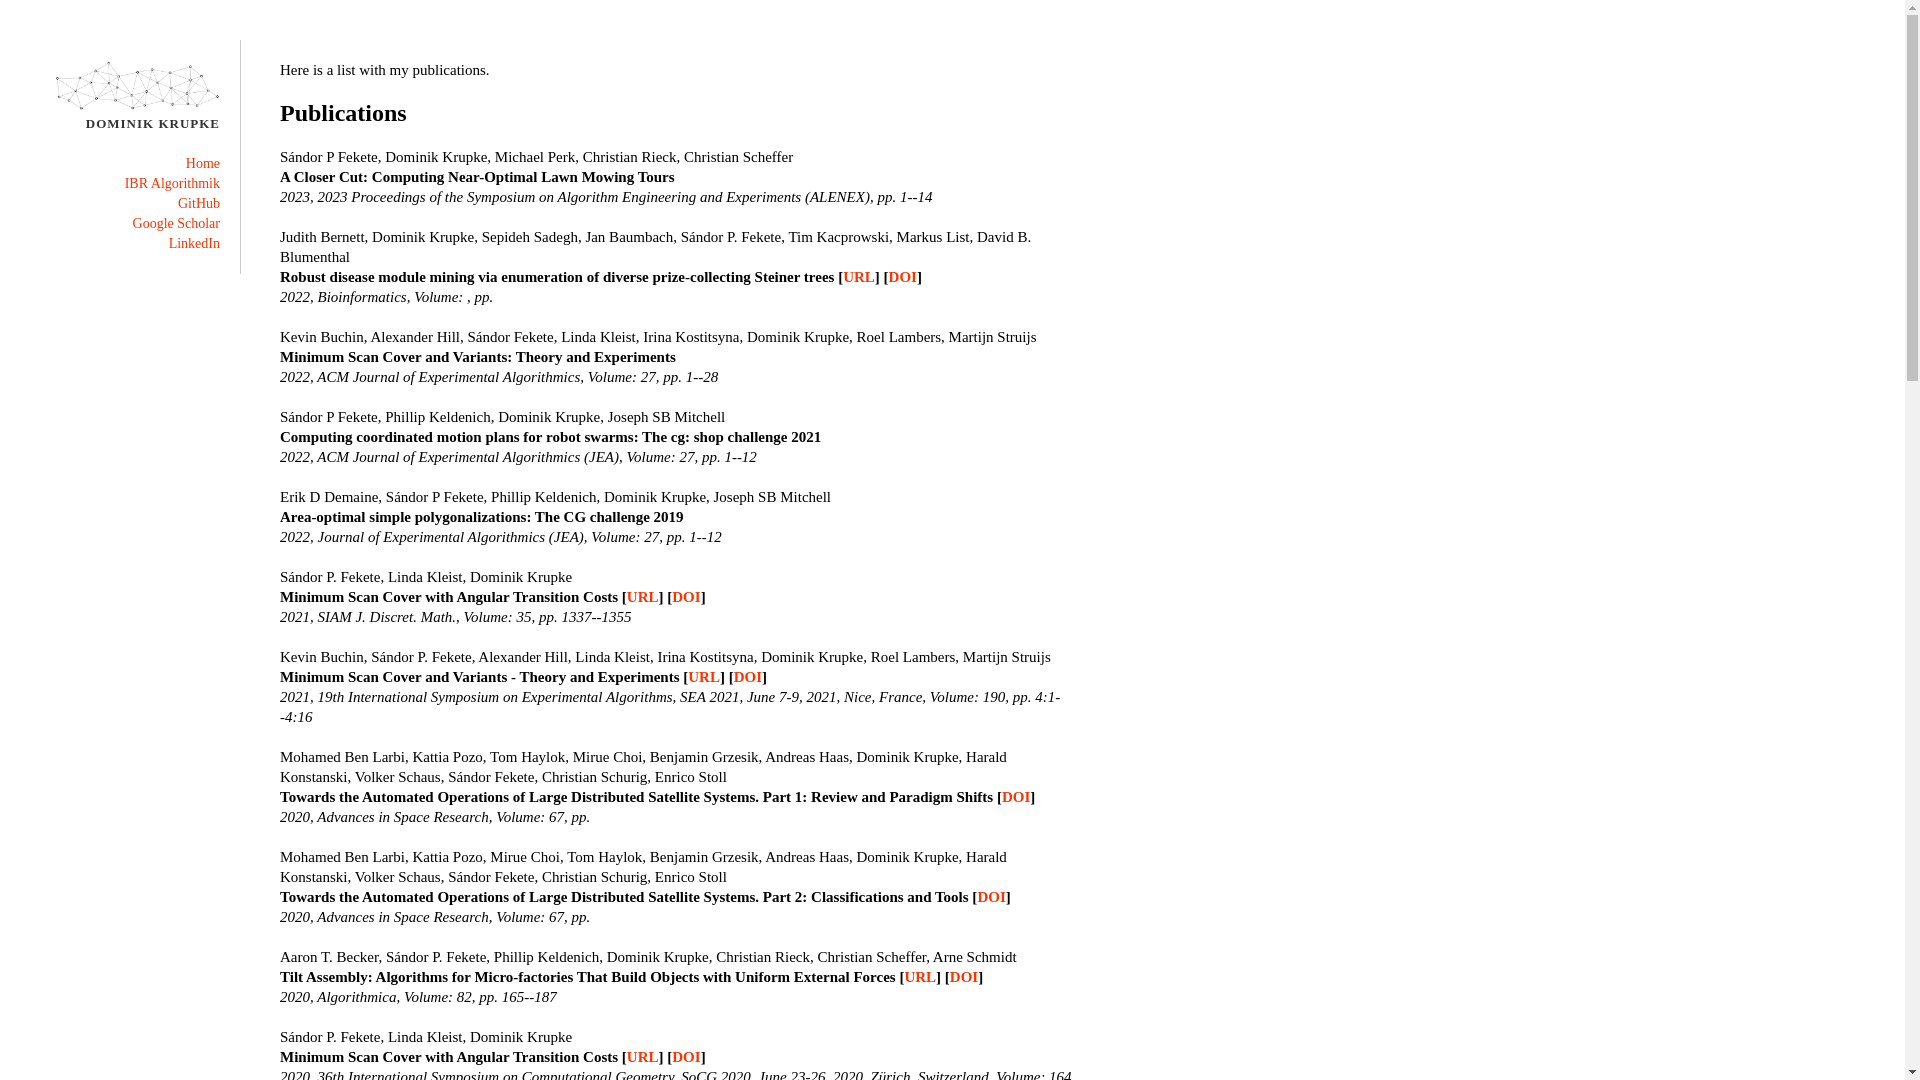  I want to click on DOI, so click(686, 1057).